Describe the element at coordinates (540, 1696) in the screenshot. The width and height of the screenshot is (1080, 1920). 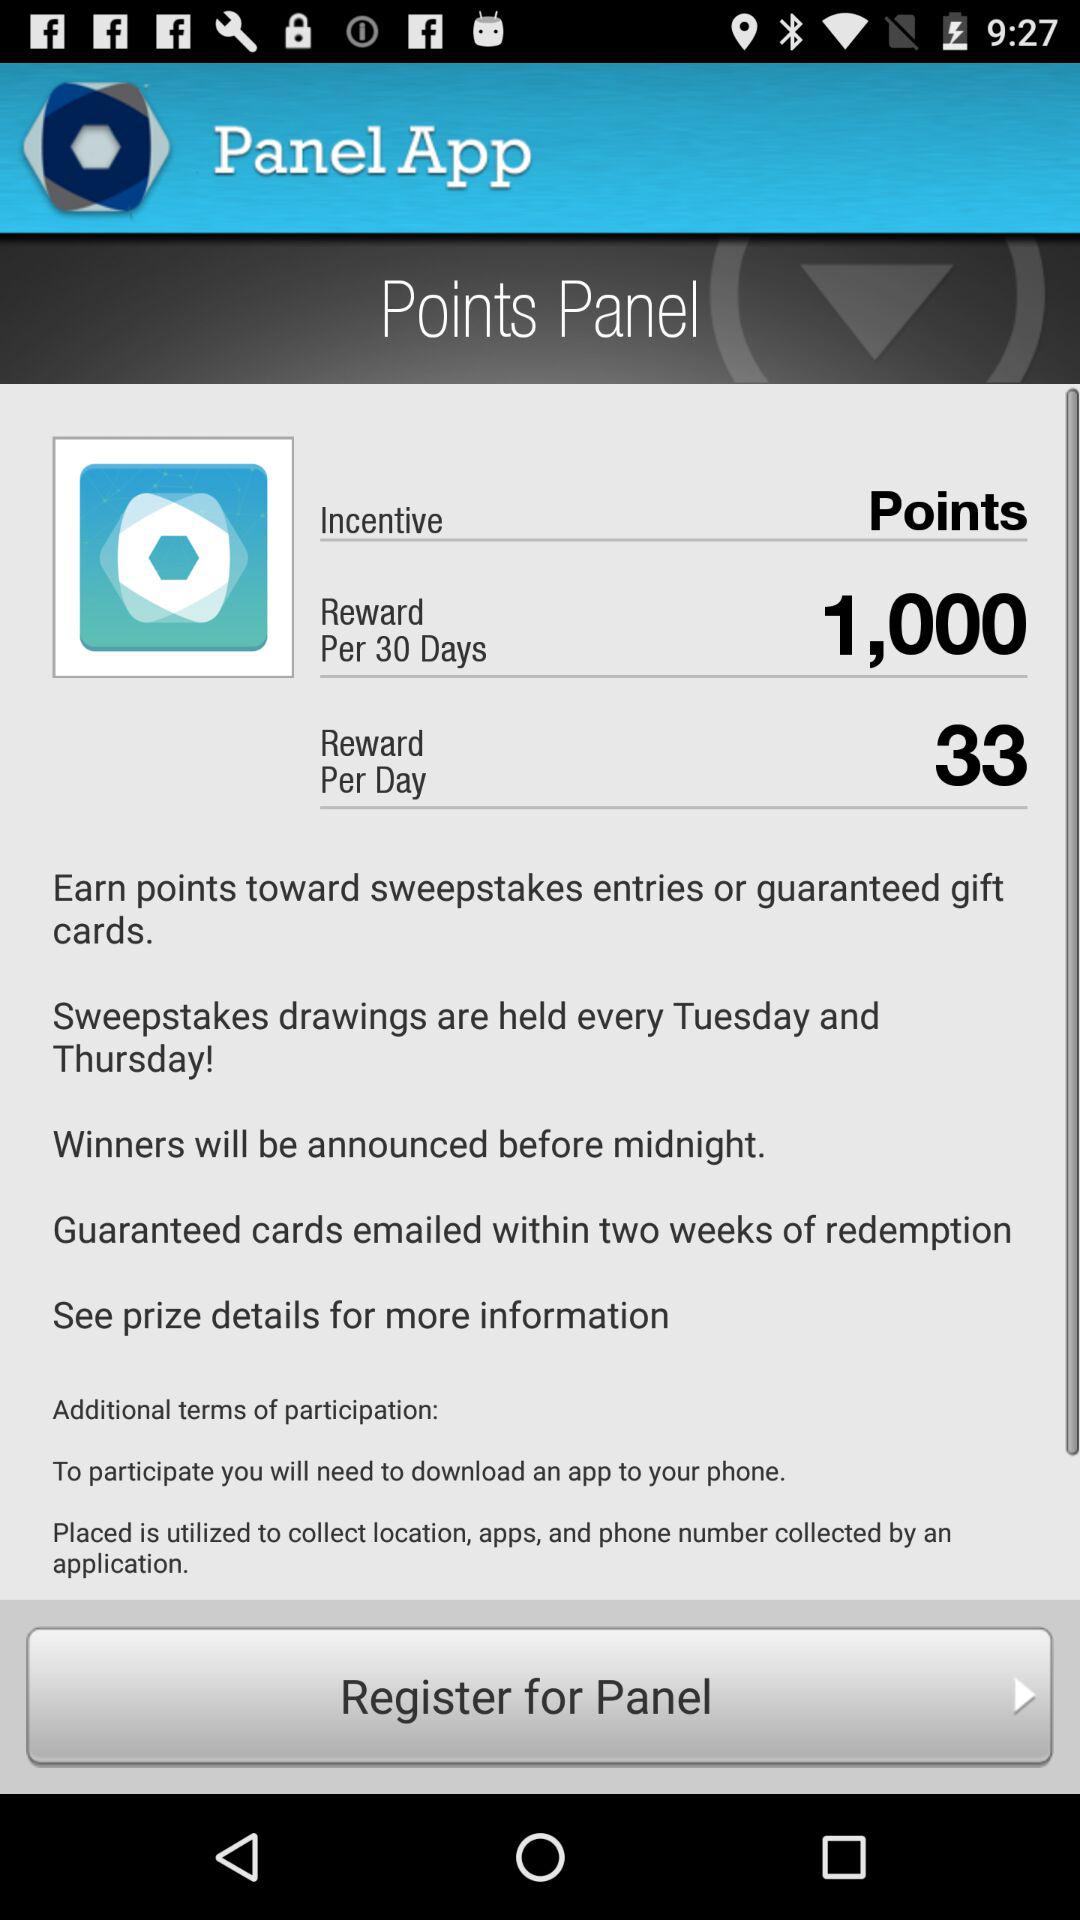
I see `select the register for panel` at that location.